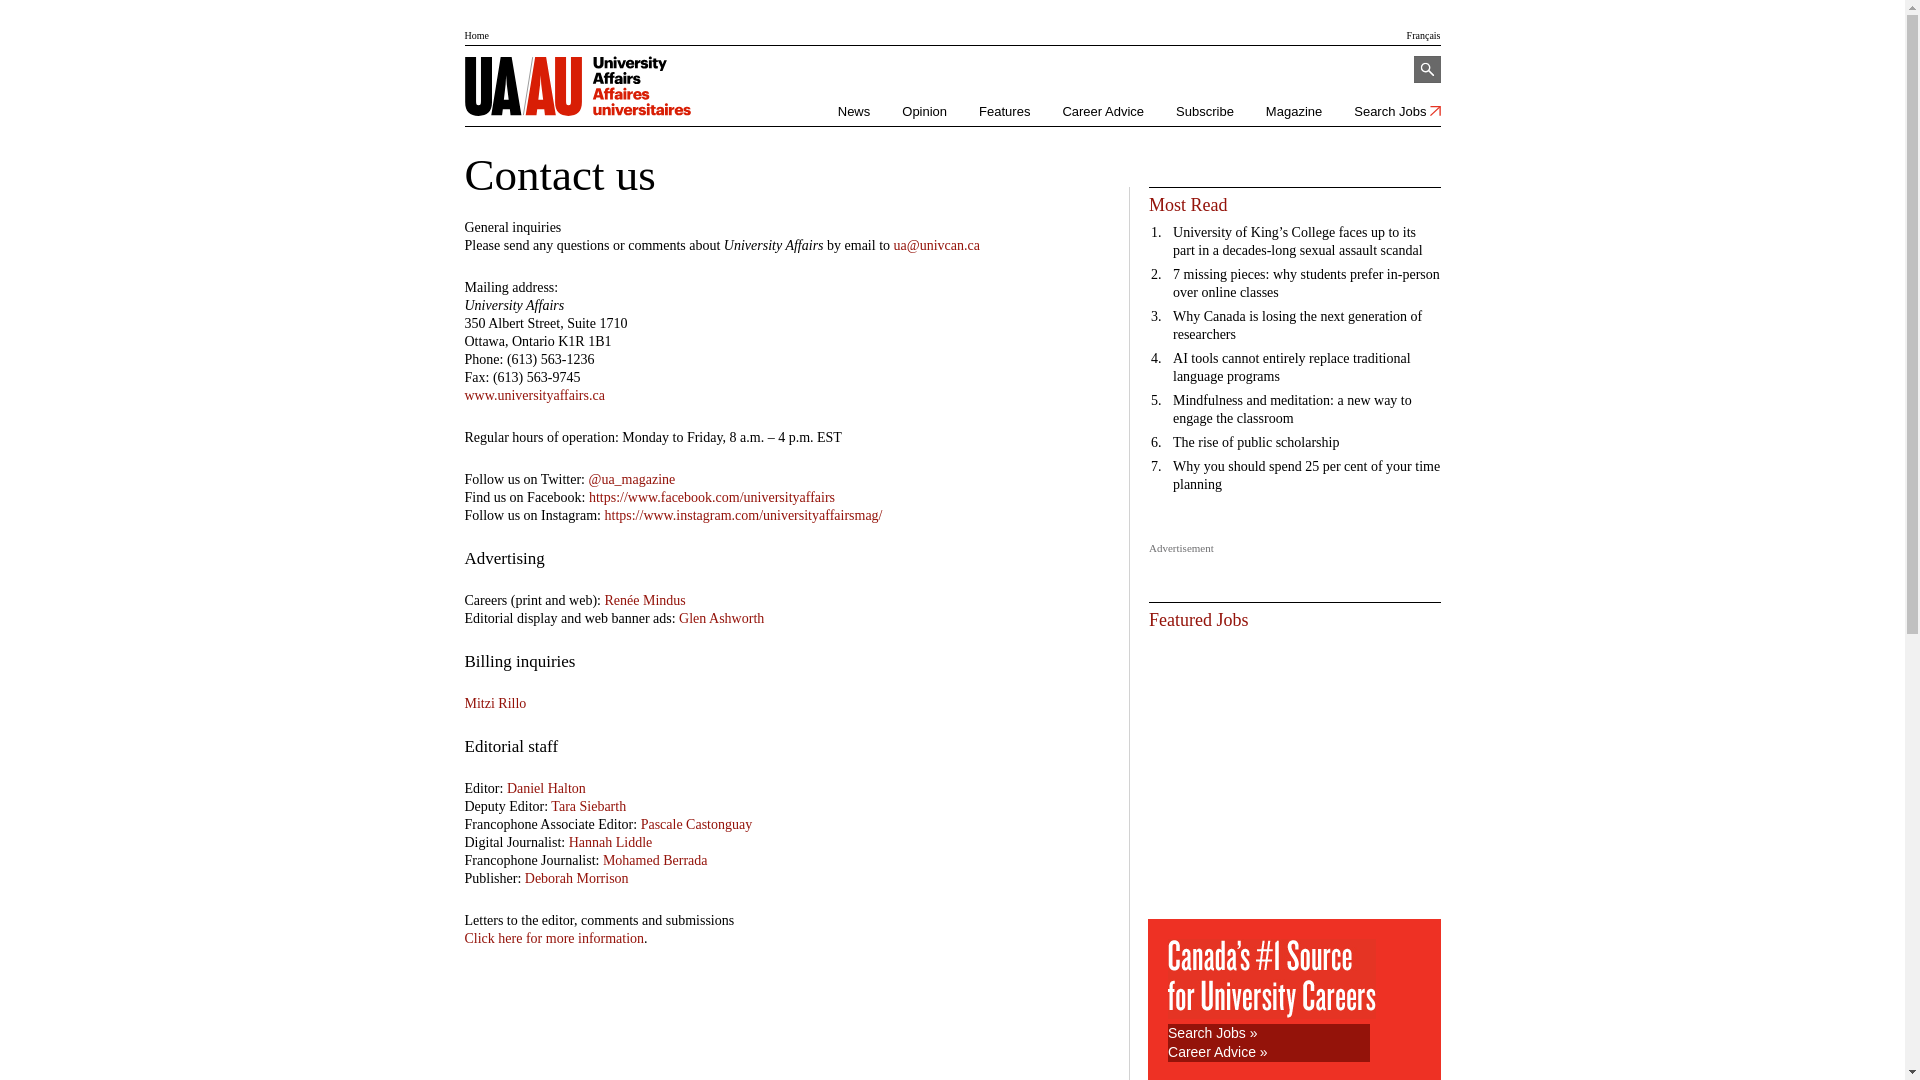 This screenshot has width=1920, height=1080. Describe the element at coordinates (924, 112) in the screenshot. I see `Opinion` at that location.